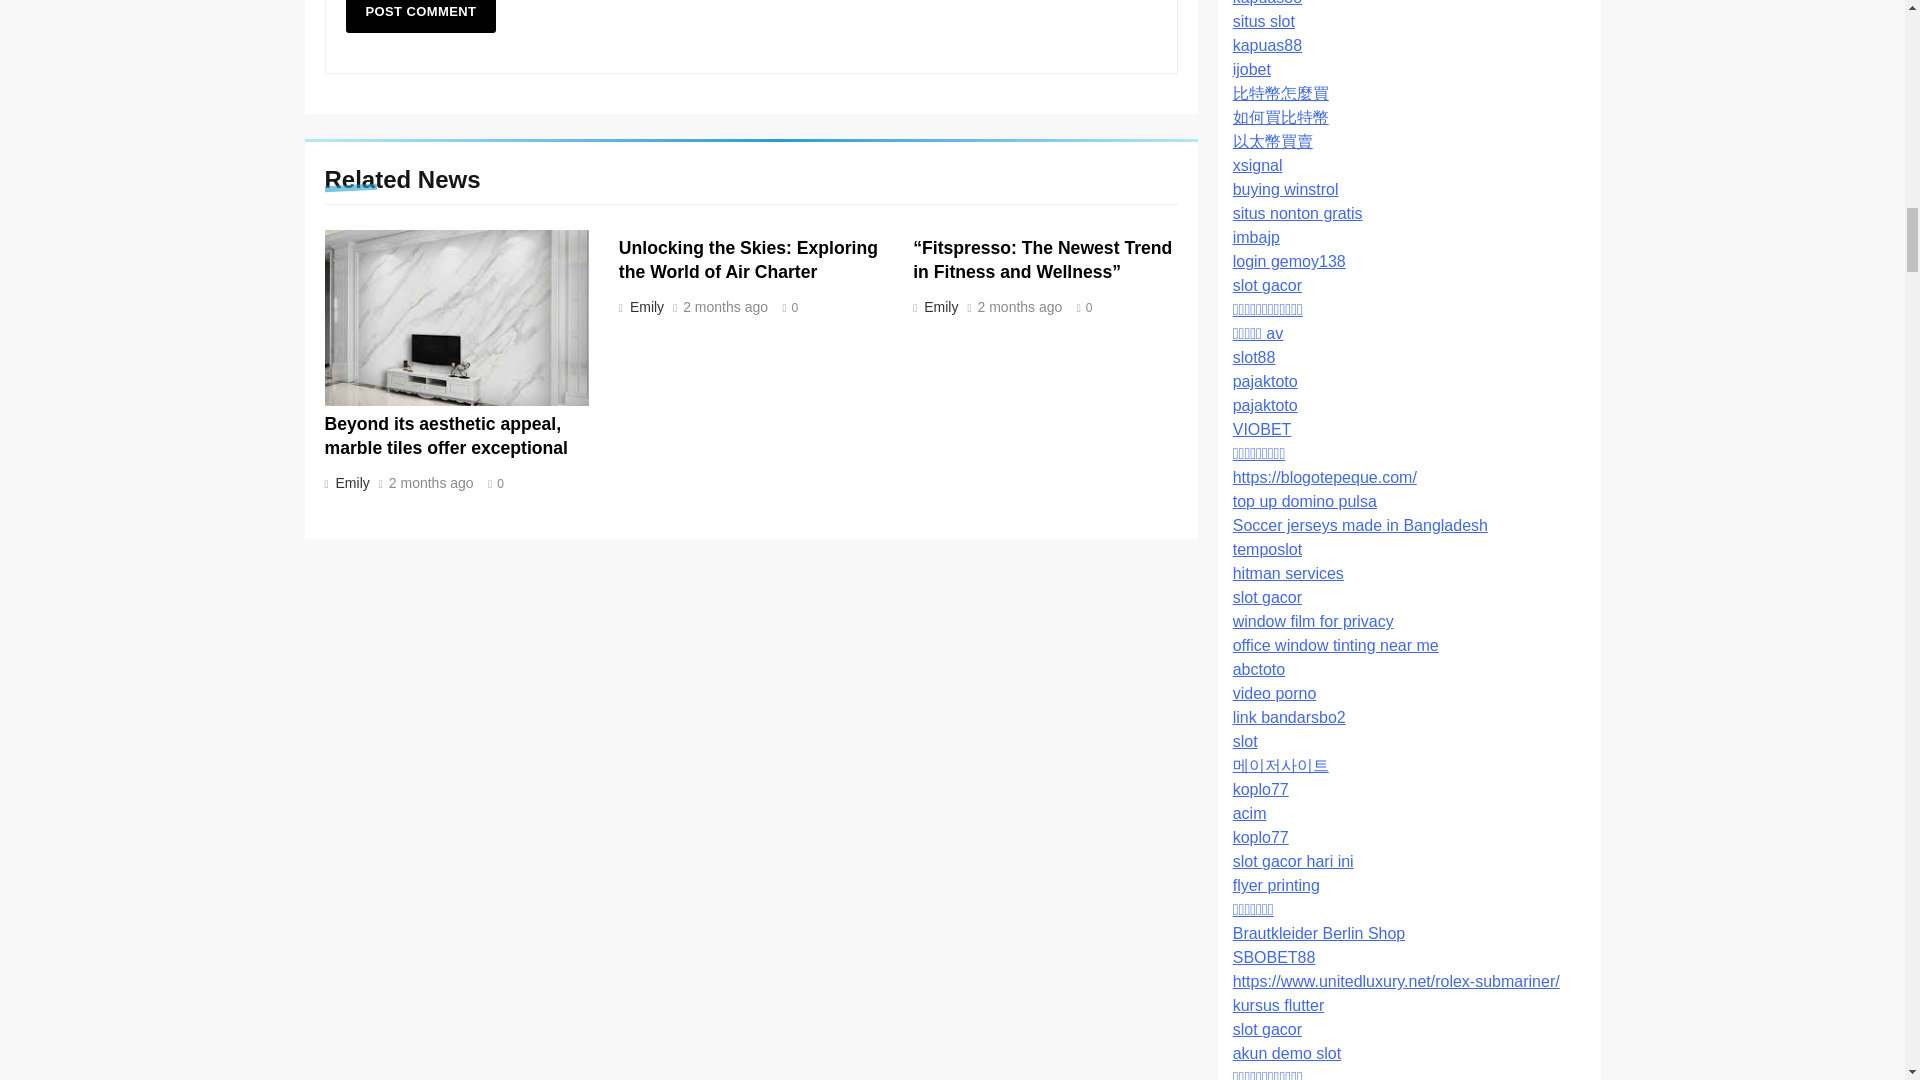 The image size is (1920, 1080). I want to click on Post Comment, so click(421, 16).